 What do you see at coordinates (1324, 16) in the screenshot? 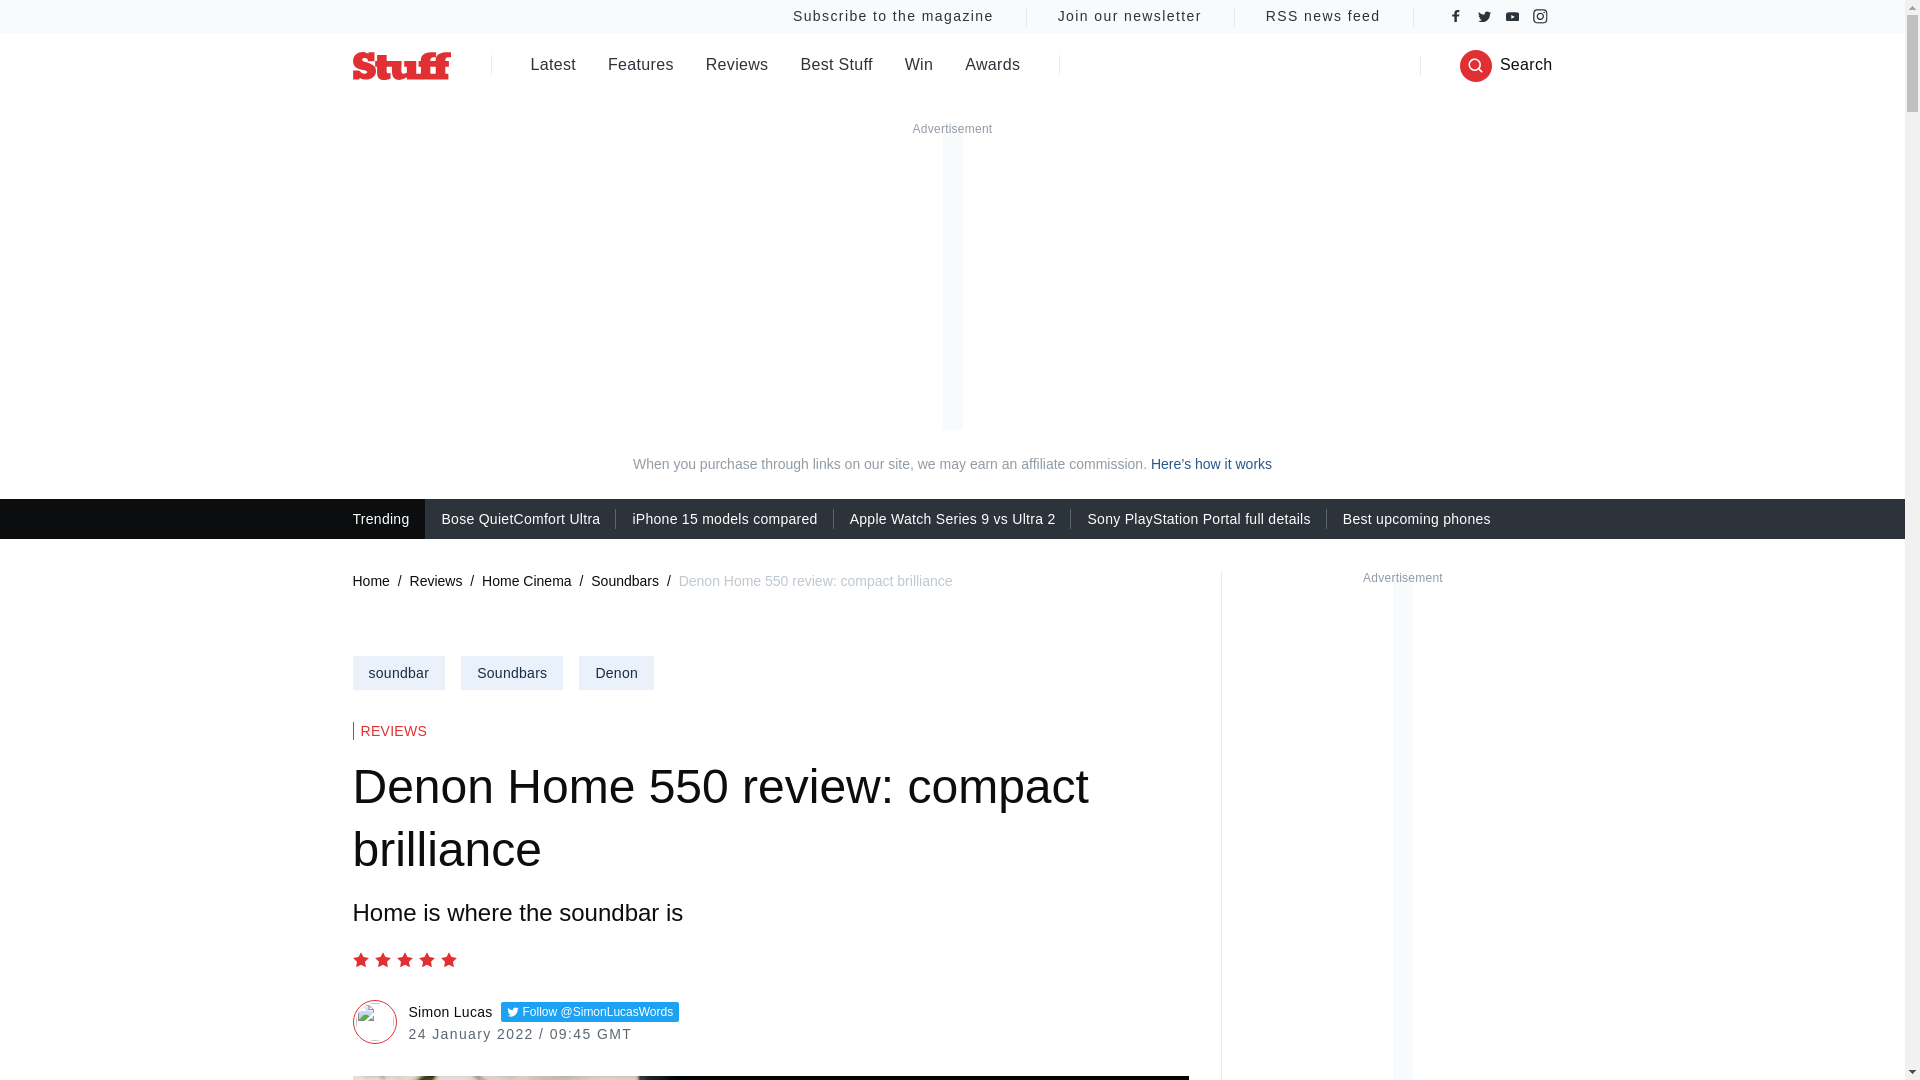
I see `RSS news feed` at bounding box center [1324, 16].